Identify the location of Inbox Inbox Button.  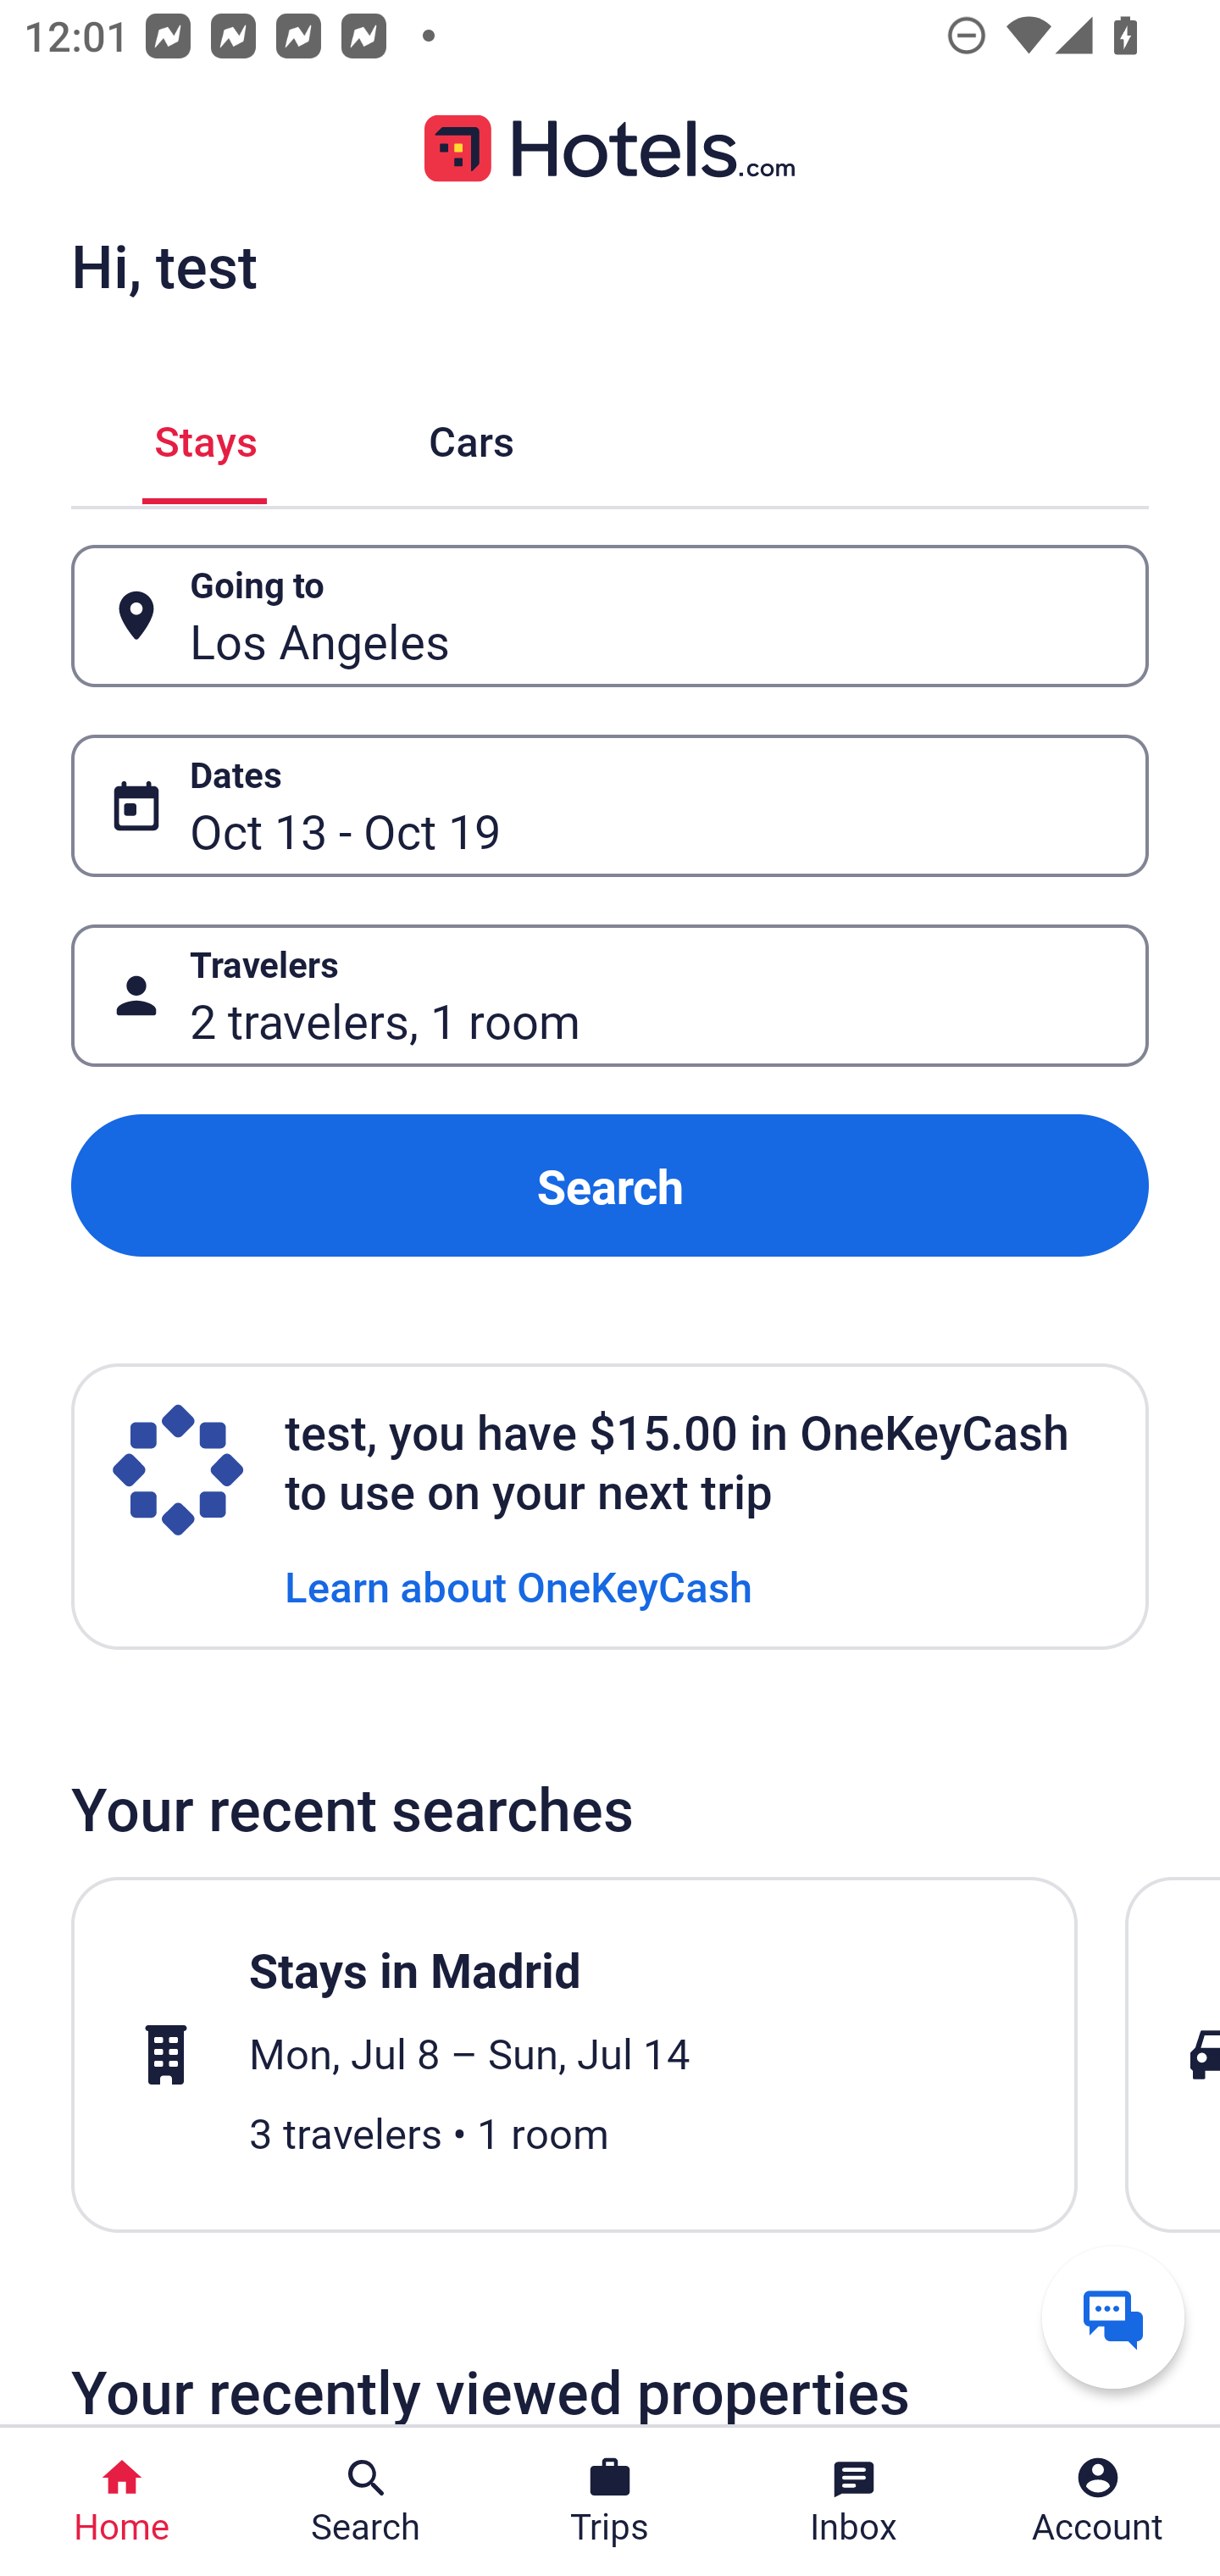
(854, 2501).